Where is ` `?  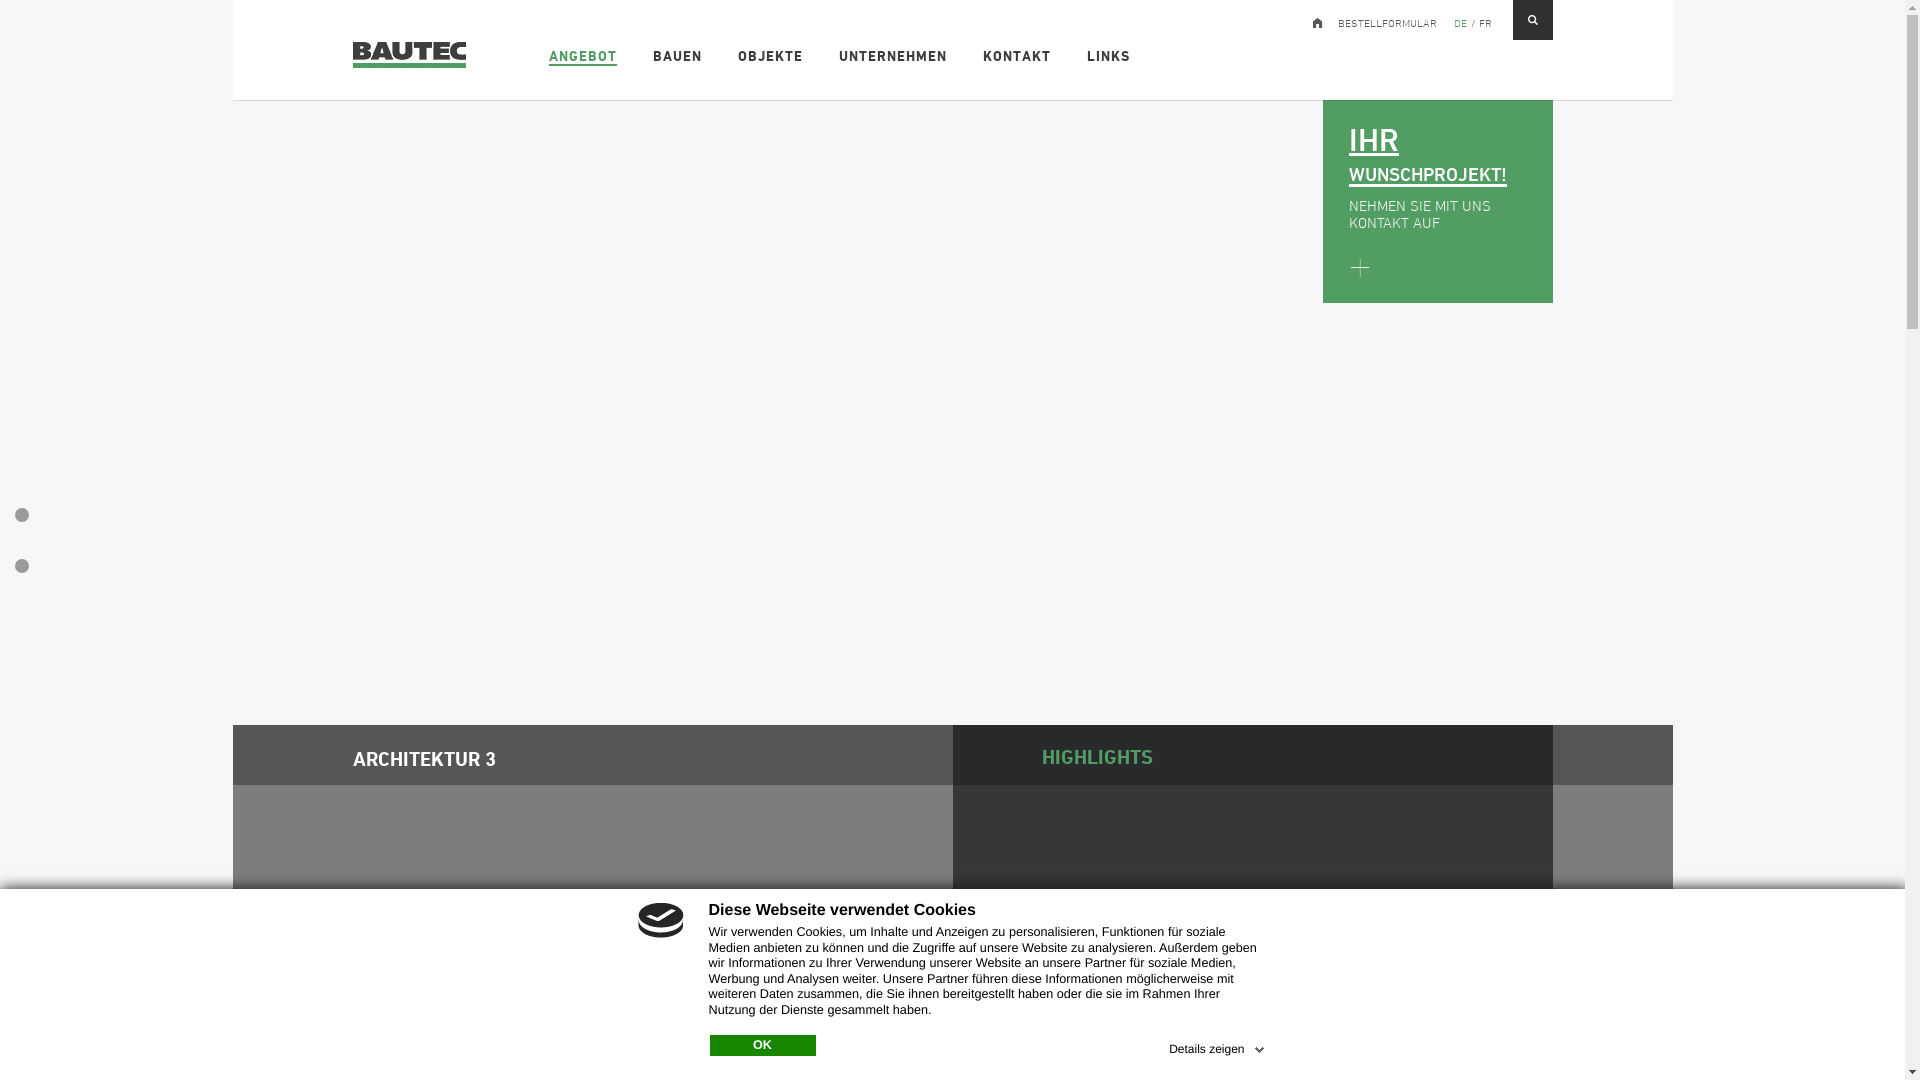
  is located at coordinates (1315, 19).